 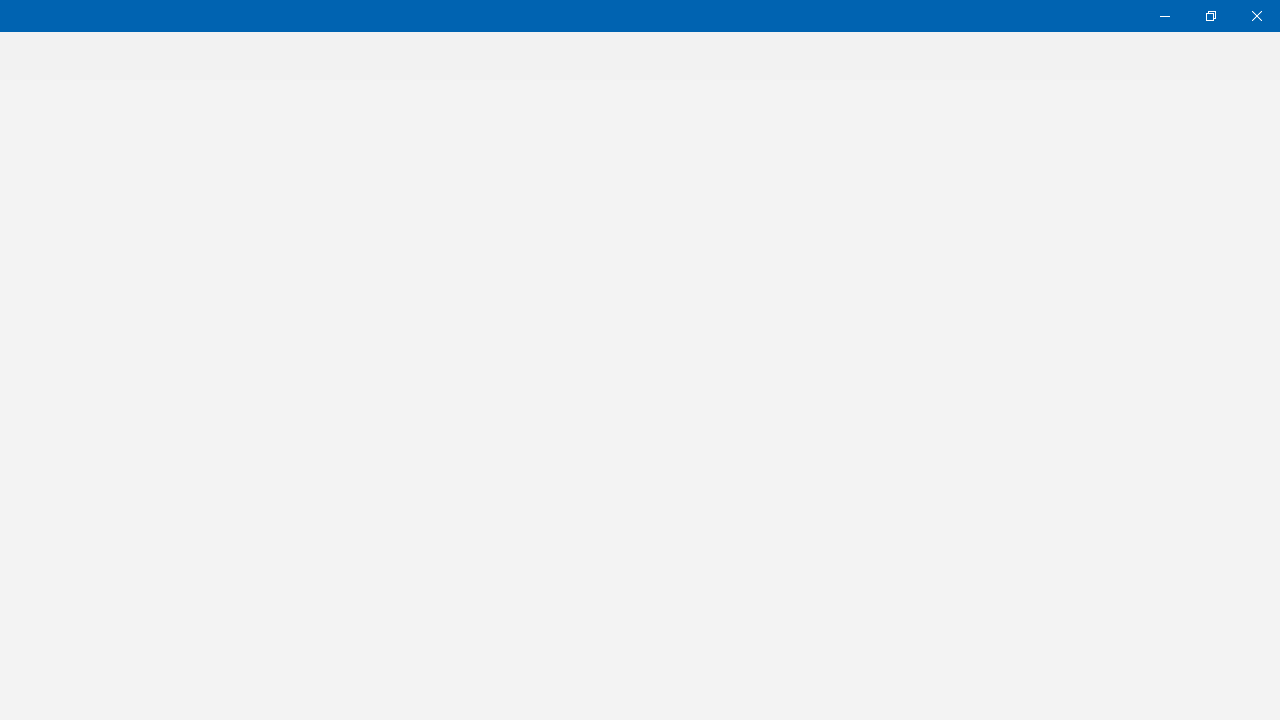 What do you see at coordinates (1272, 86) in the screenshot?
I see `Vertical Small Decrease` at bounding box center [1272, 86].